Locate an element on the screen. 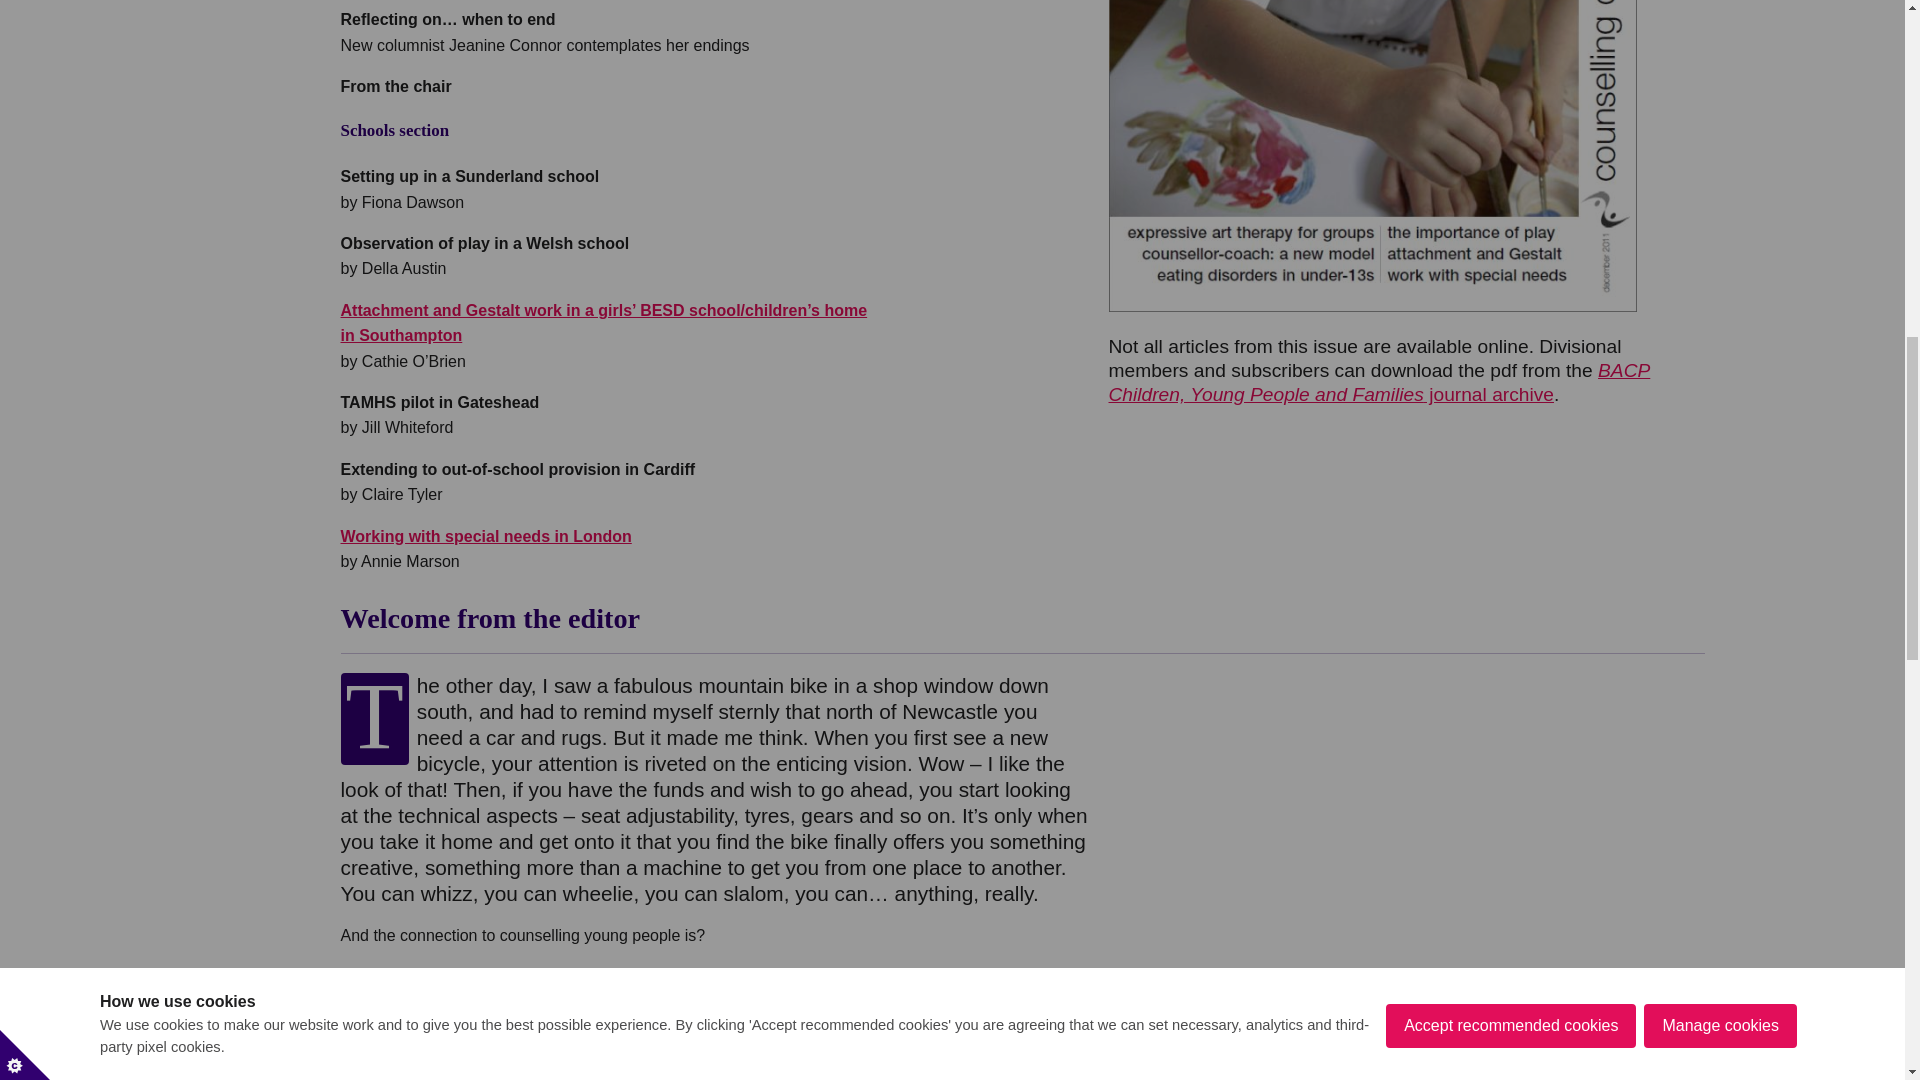  Accept recommended cookies is located at coordinates (1510, 32).